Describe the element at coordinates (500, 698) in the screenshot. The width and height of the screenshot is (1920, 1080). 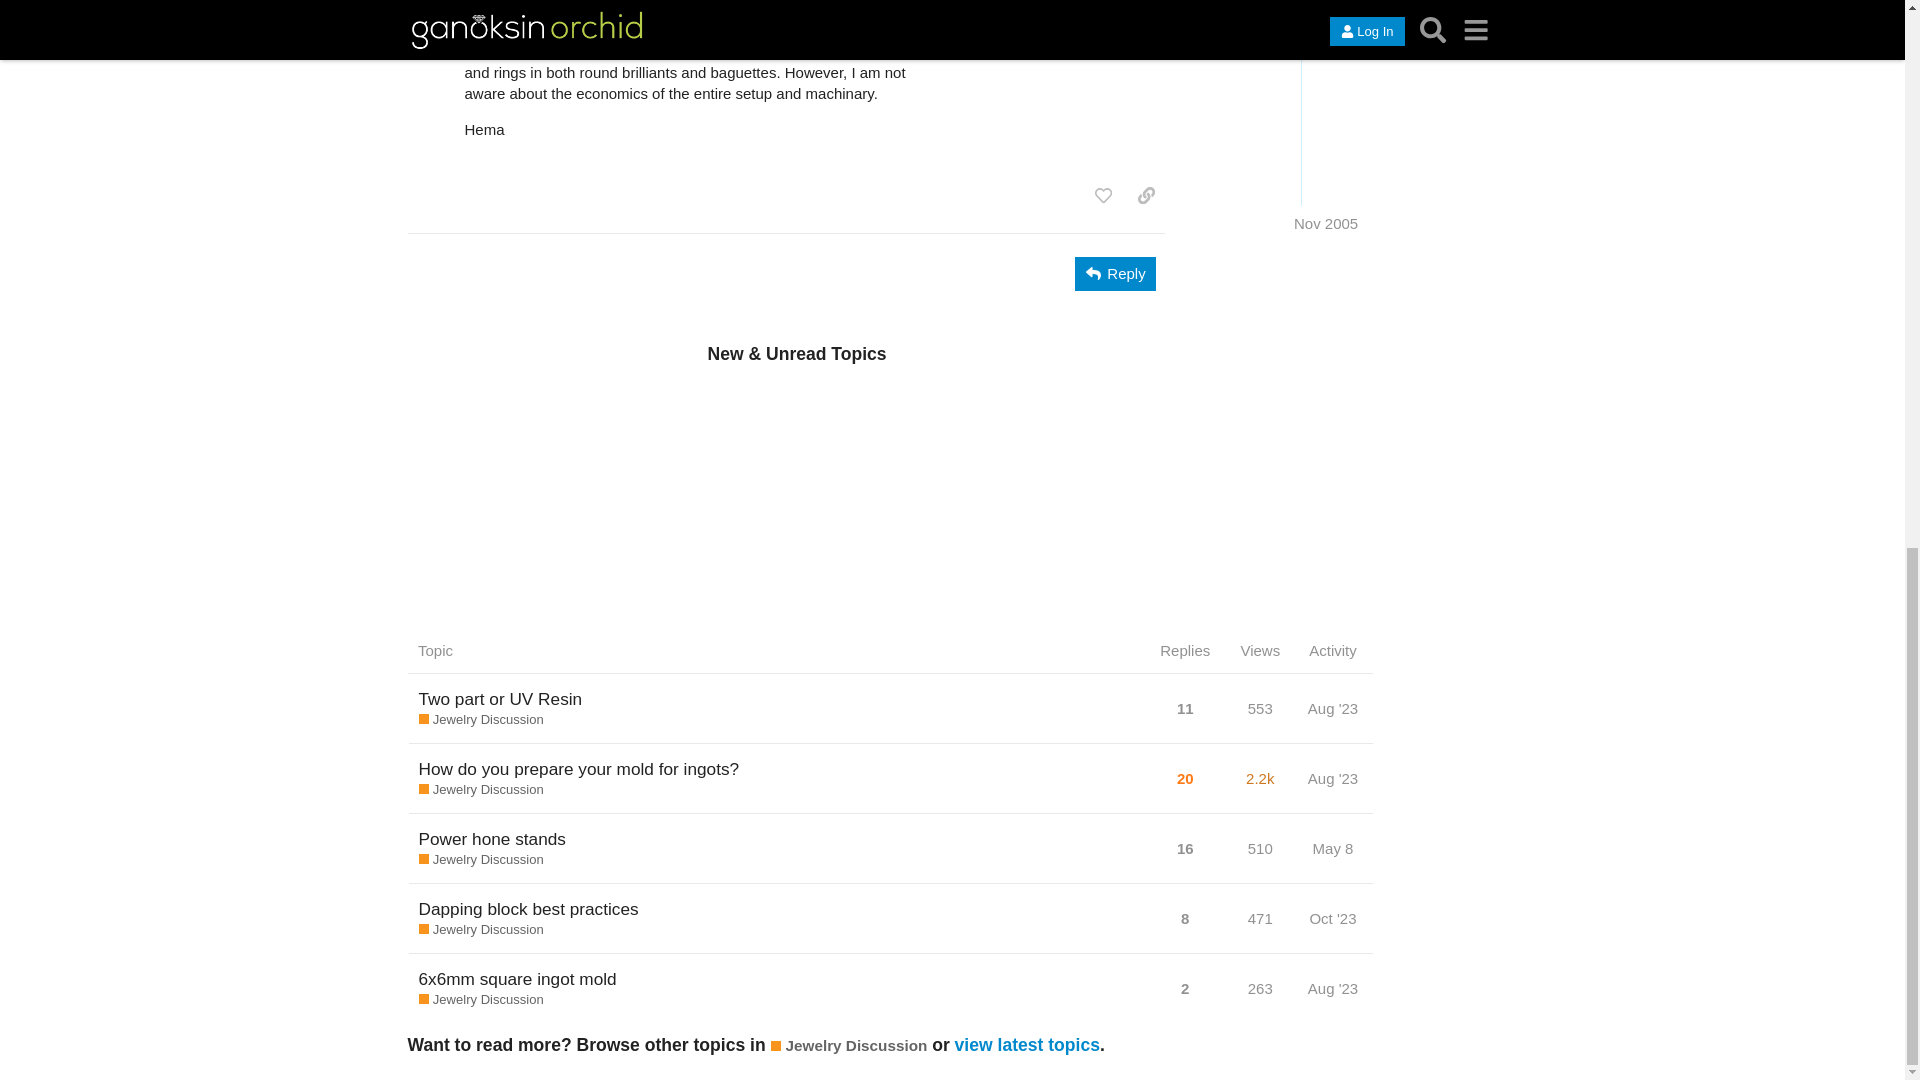
I see `Two part or UV Resin` at that location.